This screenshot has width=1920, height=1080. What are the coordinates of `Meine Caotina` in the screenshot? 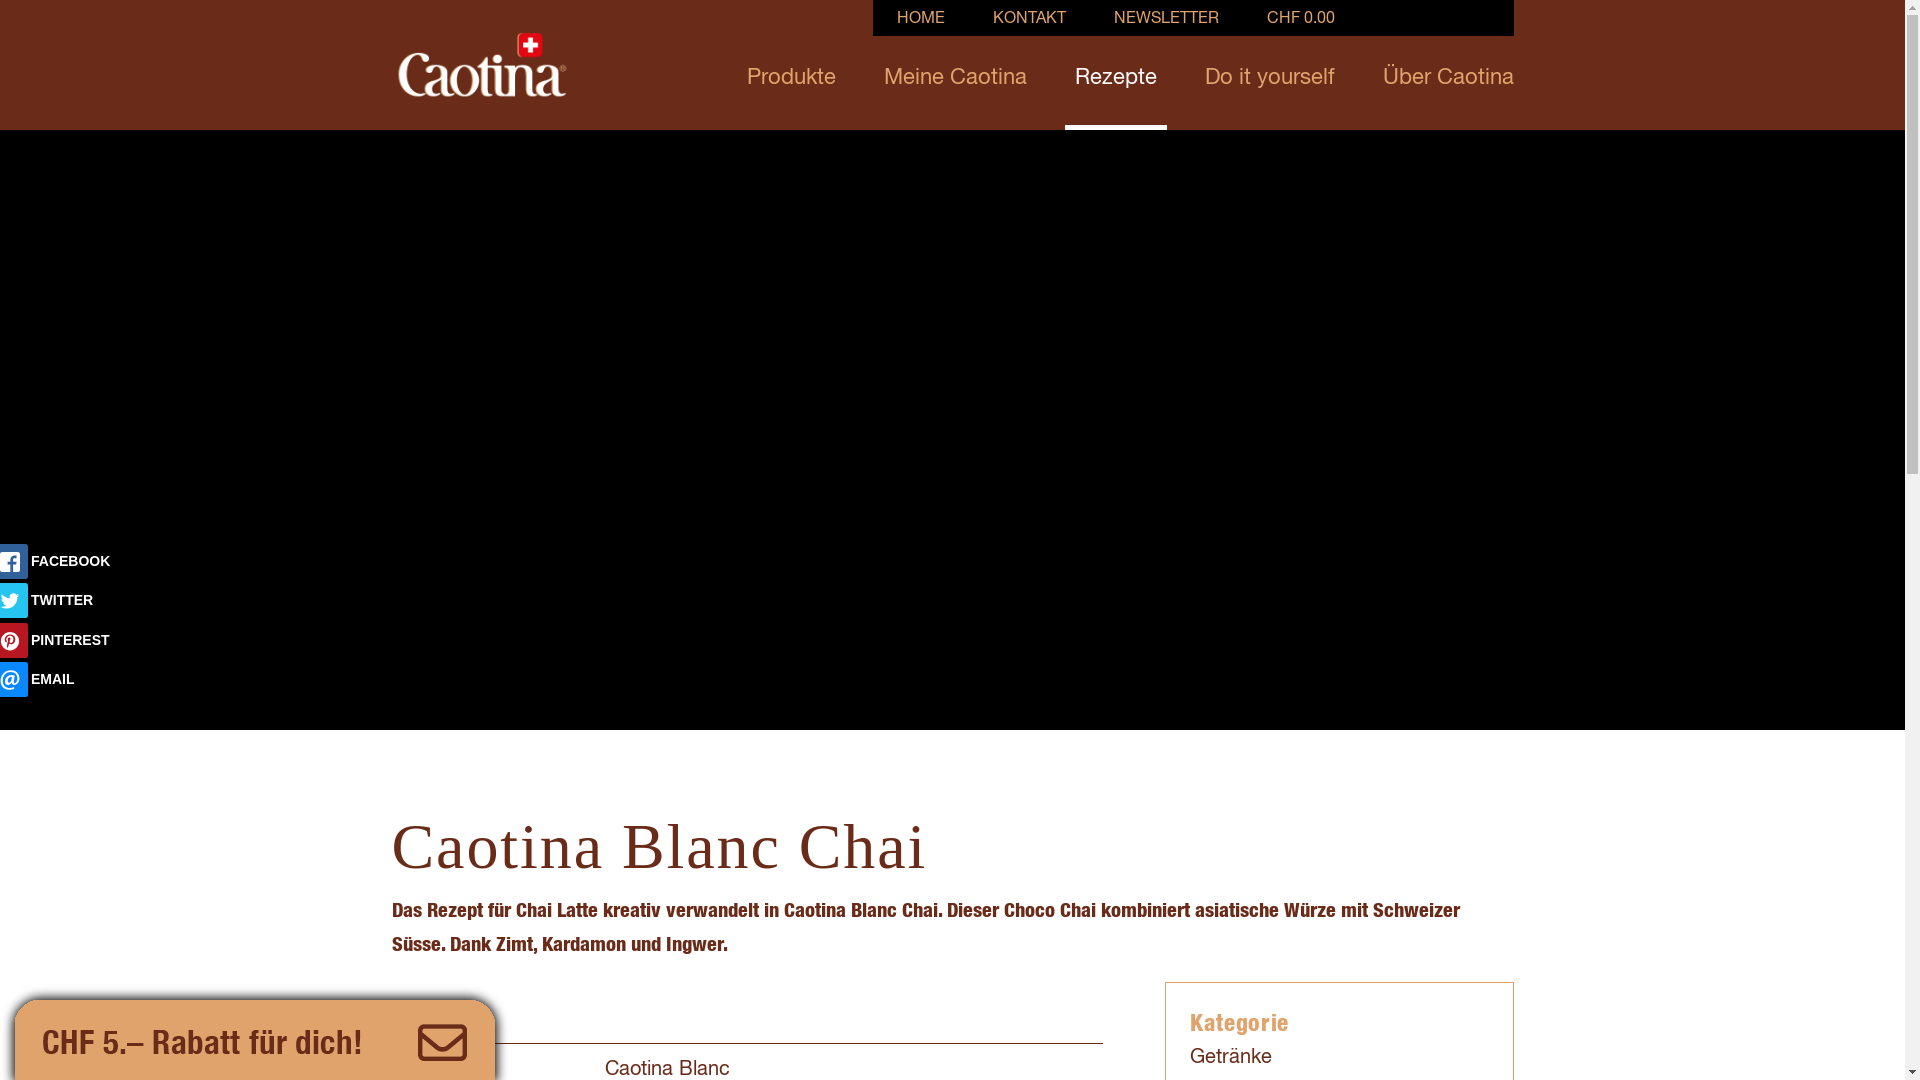 It's located at (956, 65).